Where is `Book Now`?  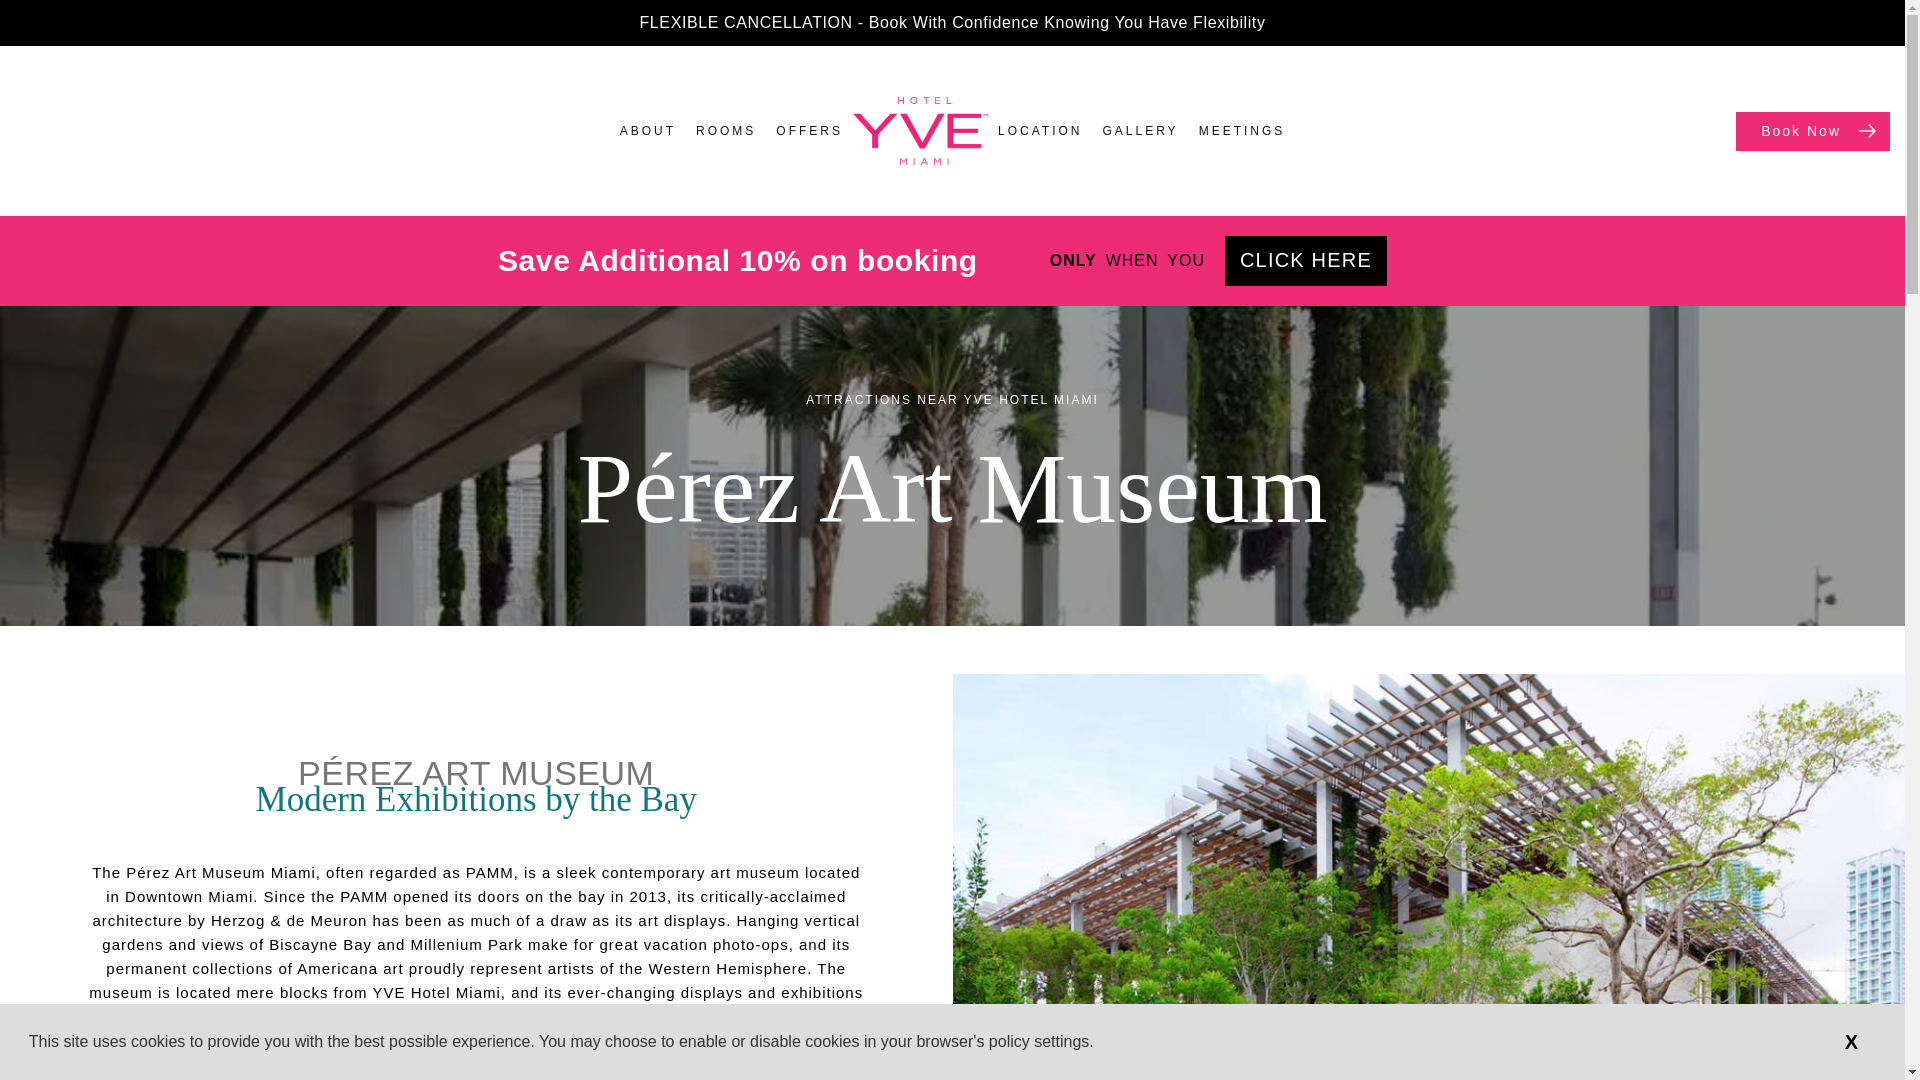
Book Now is located at coordinates (1812, 132).